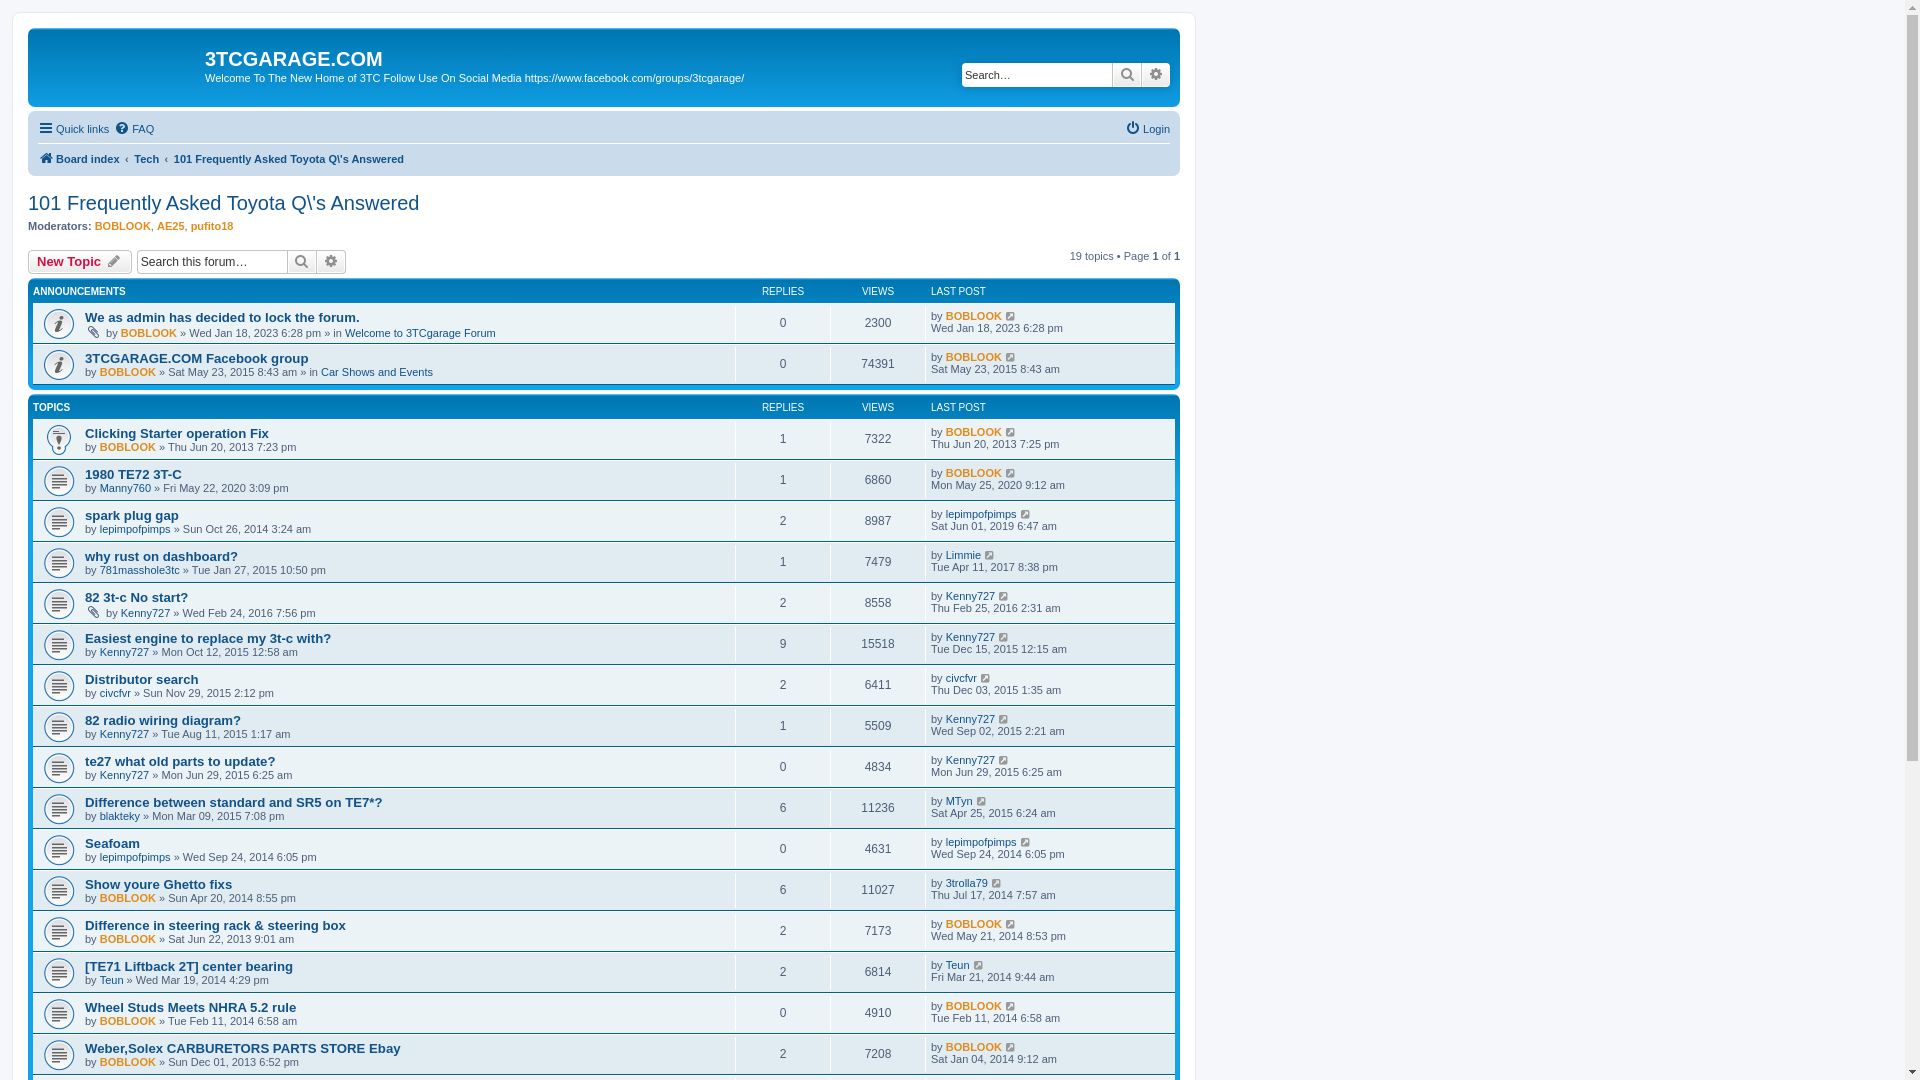 The width and height of the screenshot is (1920, 1080). Describe the element at coordinates (136, 598) in the screenshot. I see `82 3t-c No start?` at that location.